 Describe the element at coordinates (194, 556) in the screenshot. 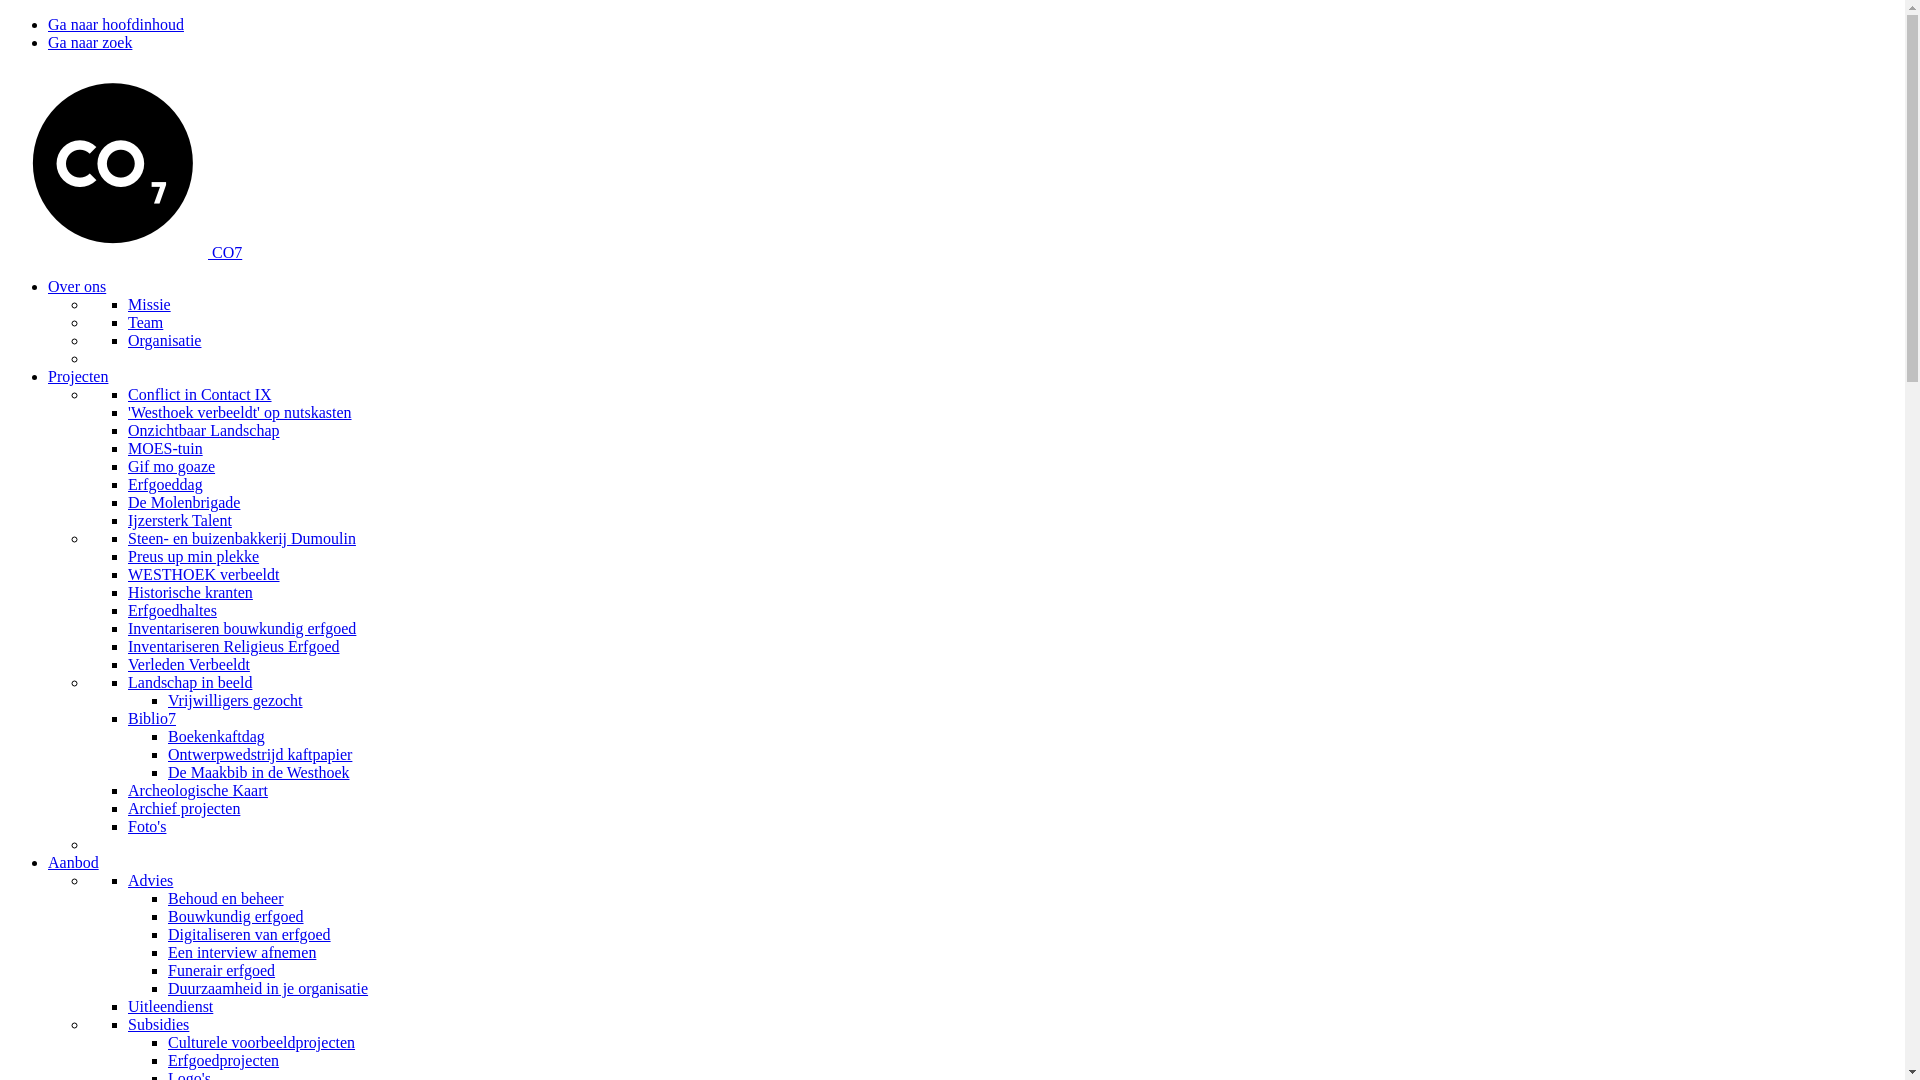

I see `Preus up min plekke` at that location.